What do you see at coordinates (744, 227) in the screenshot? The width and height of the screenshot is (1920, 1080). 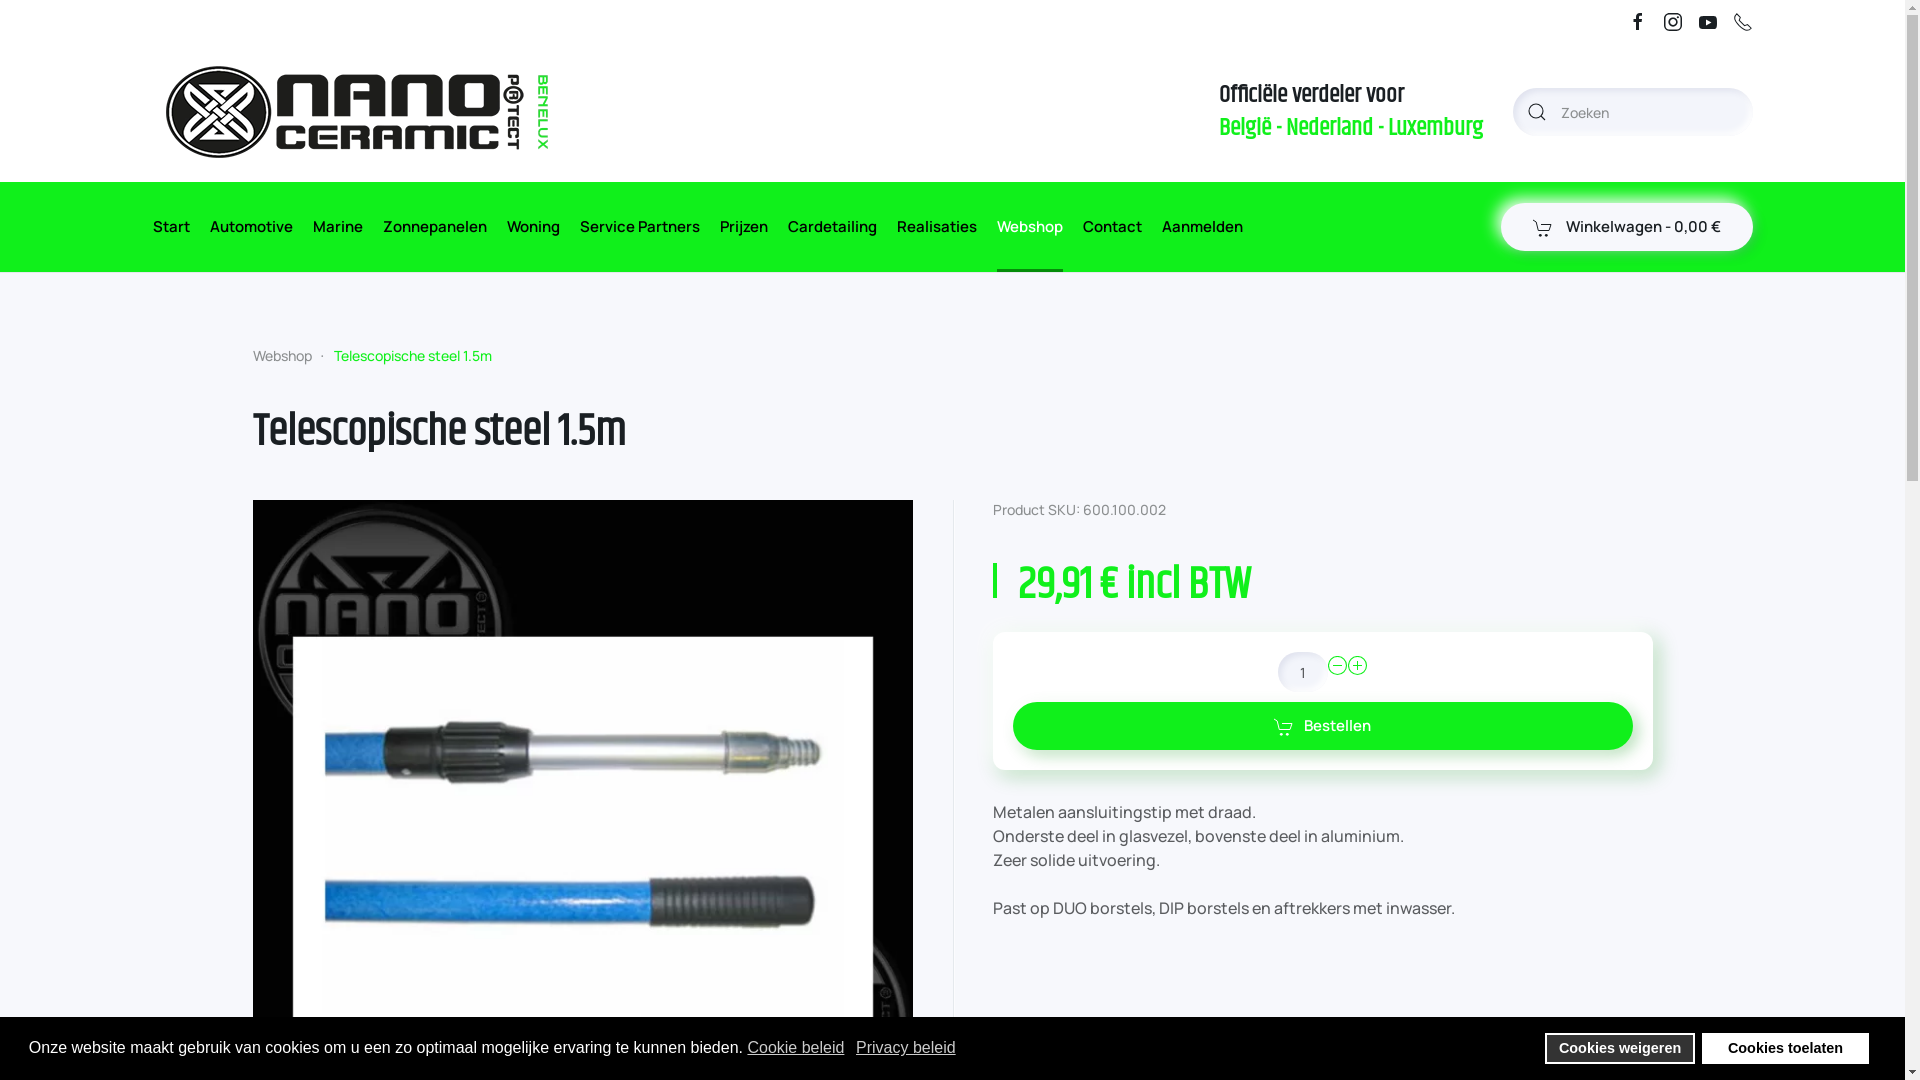 I see `Prijzen` at bounding box center [744, 227].